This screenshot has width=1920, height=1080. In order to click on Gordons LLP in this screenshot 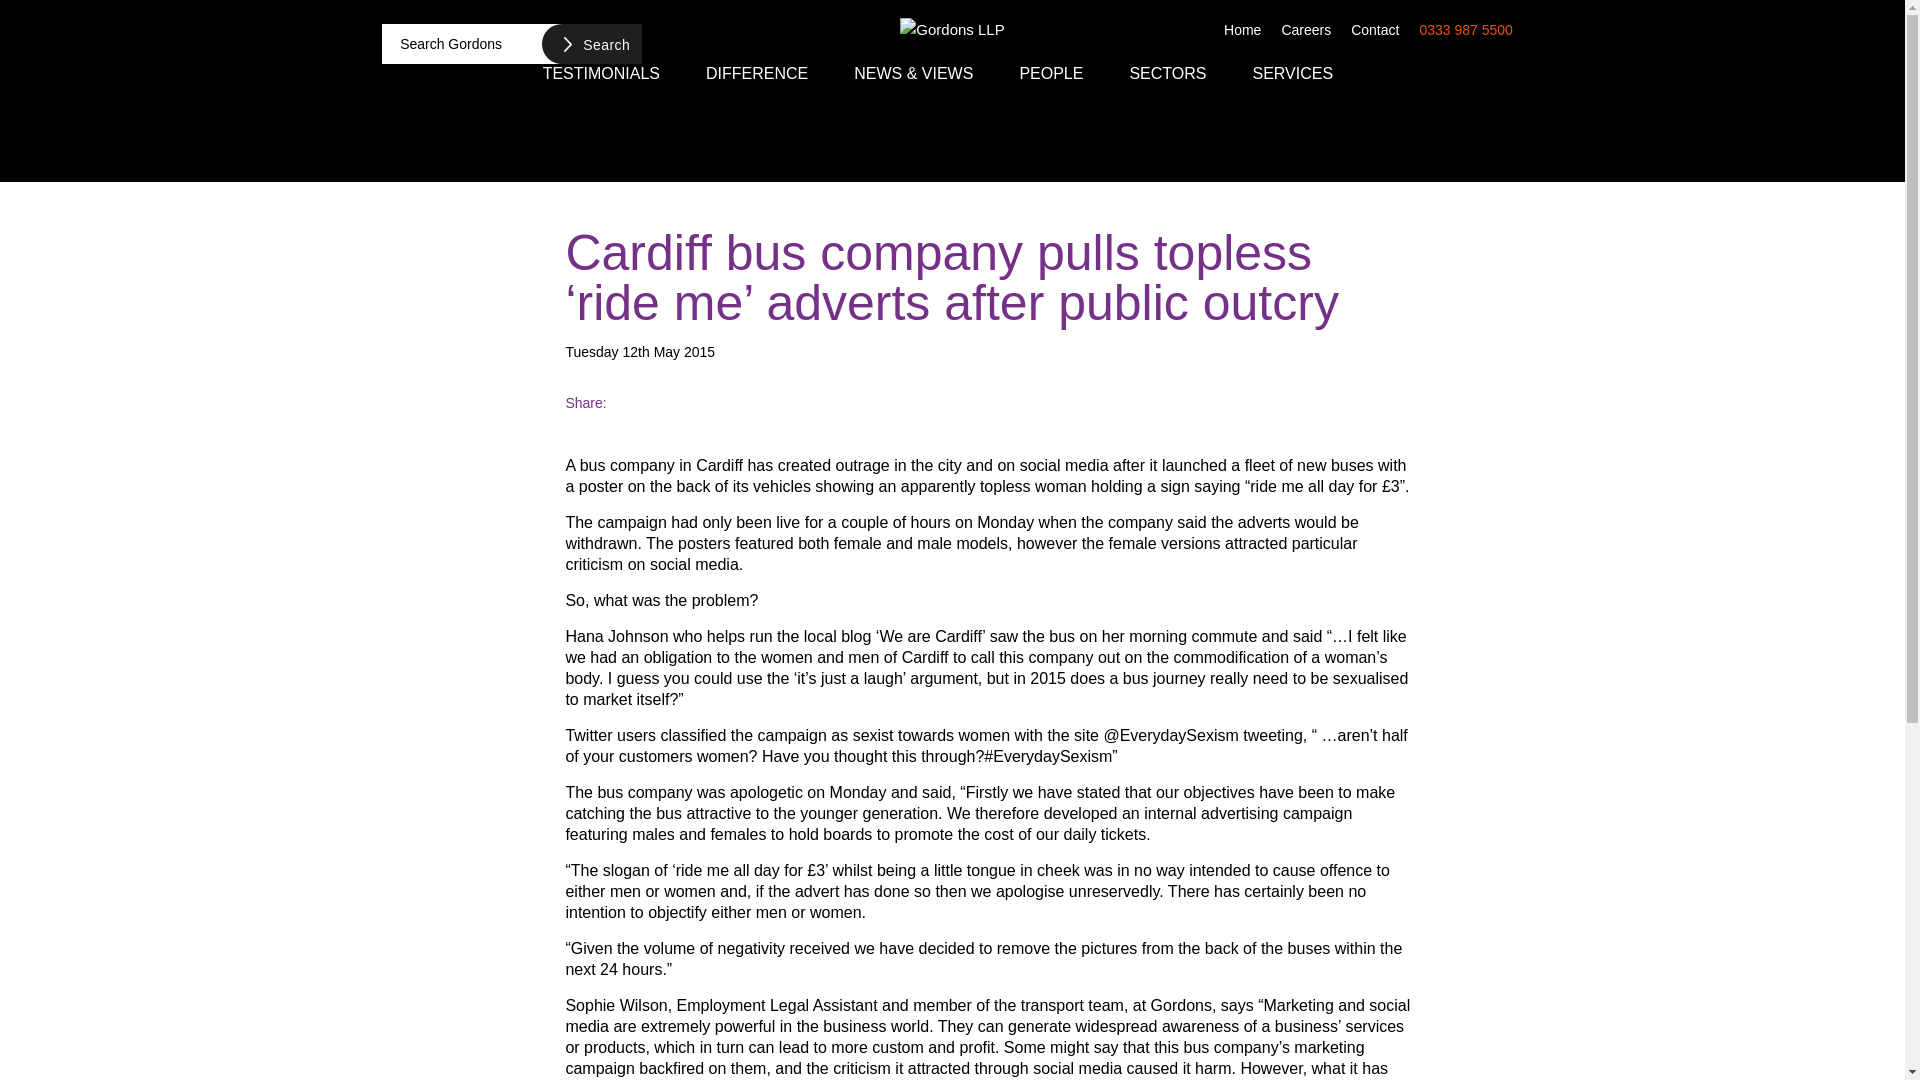, I will do `click(952, 30)`.